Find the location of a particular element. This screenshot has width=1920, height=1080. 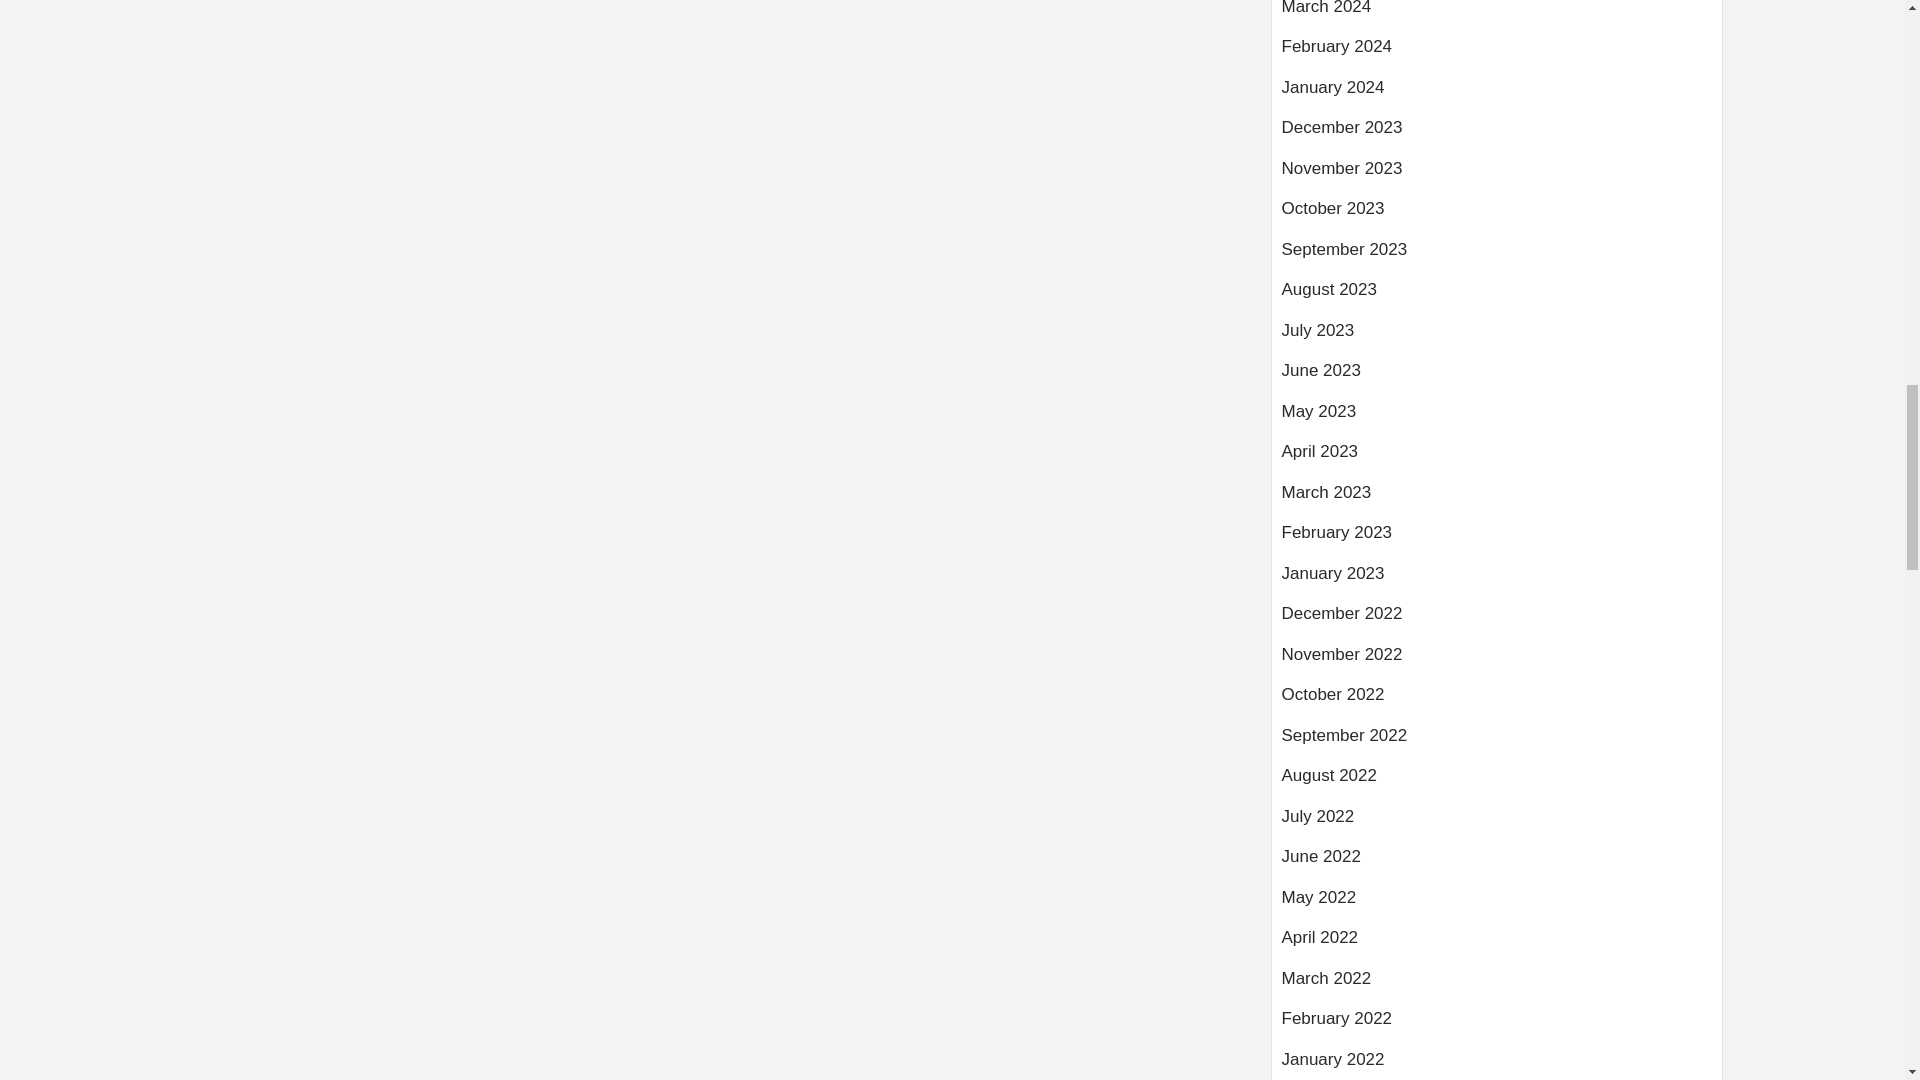

February 2024 is located at coordinates (1497, 54).